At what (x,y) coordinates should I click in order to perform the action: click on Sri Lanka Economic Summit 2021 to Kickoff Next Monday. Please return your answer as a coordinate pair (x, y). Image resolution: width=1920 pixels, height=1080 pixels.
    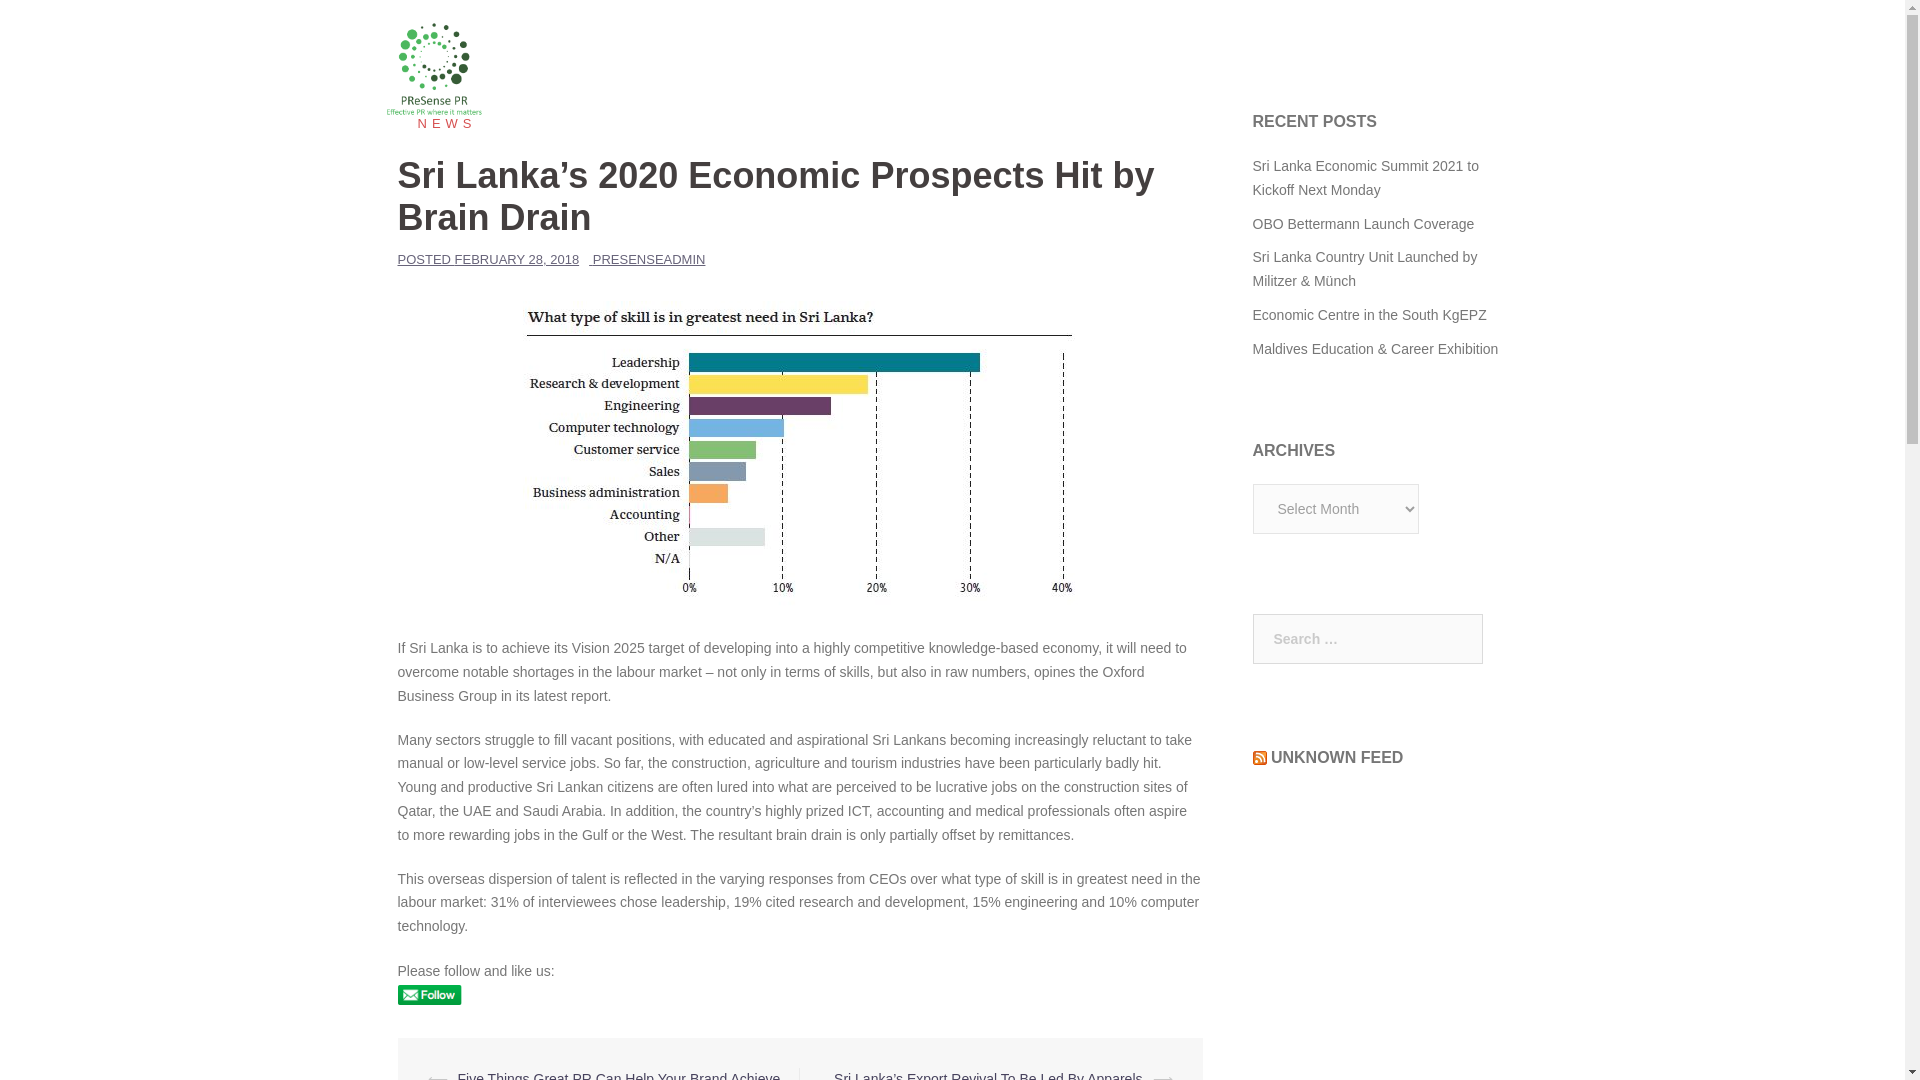
    Looking at the image, I should click on (1364, 177).